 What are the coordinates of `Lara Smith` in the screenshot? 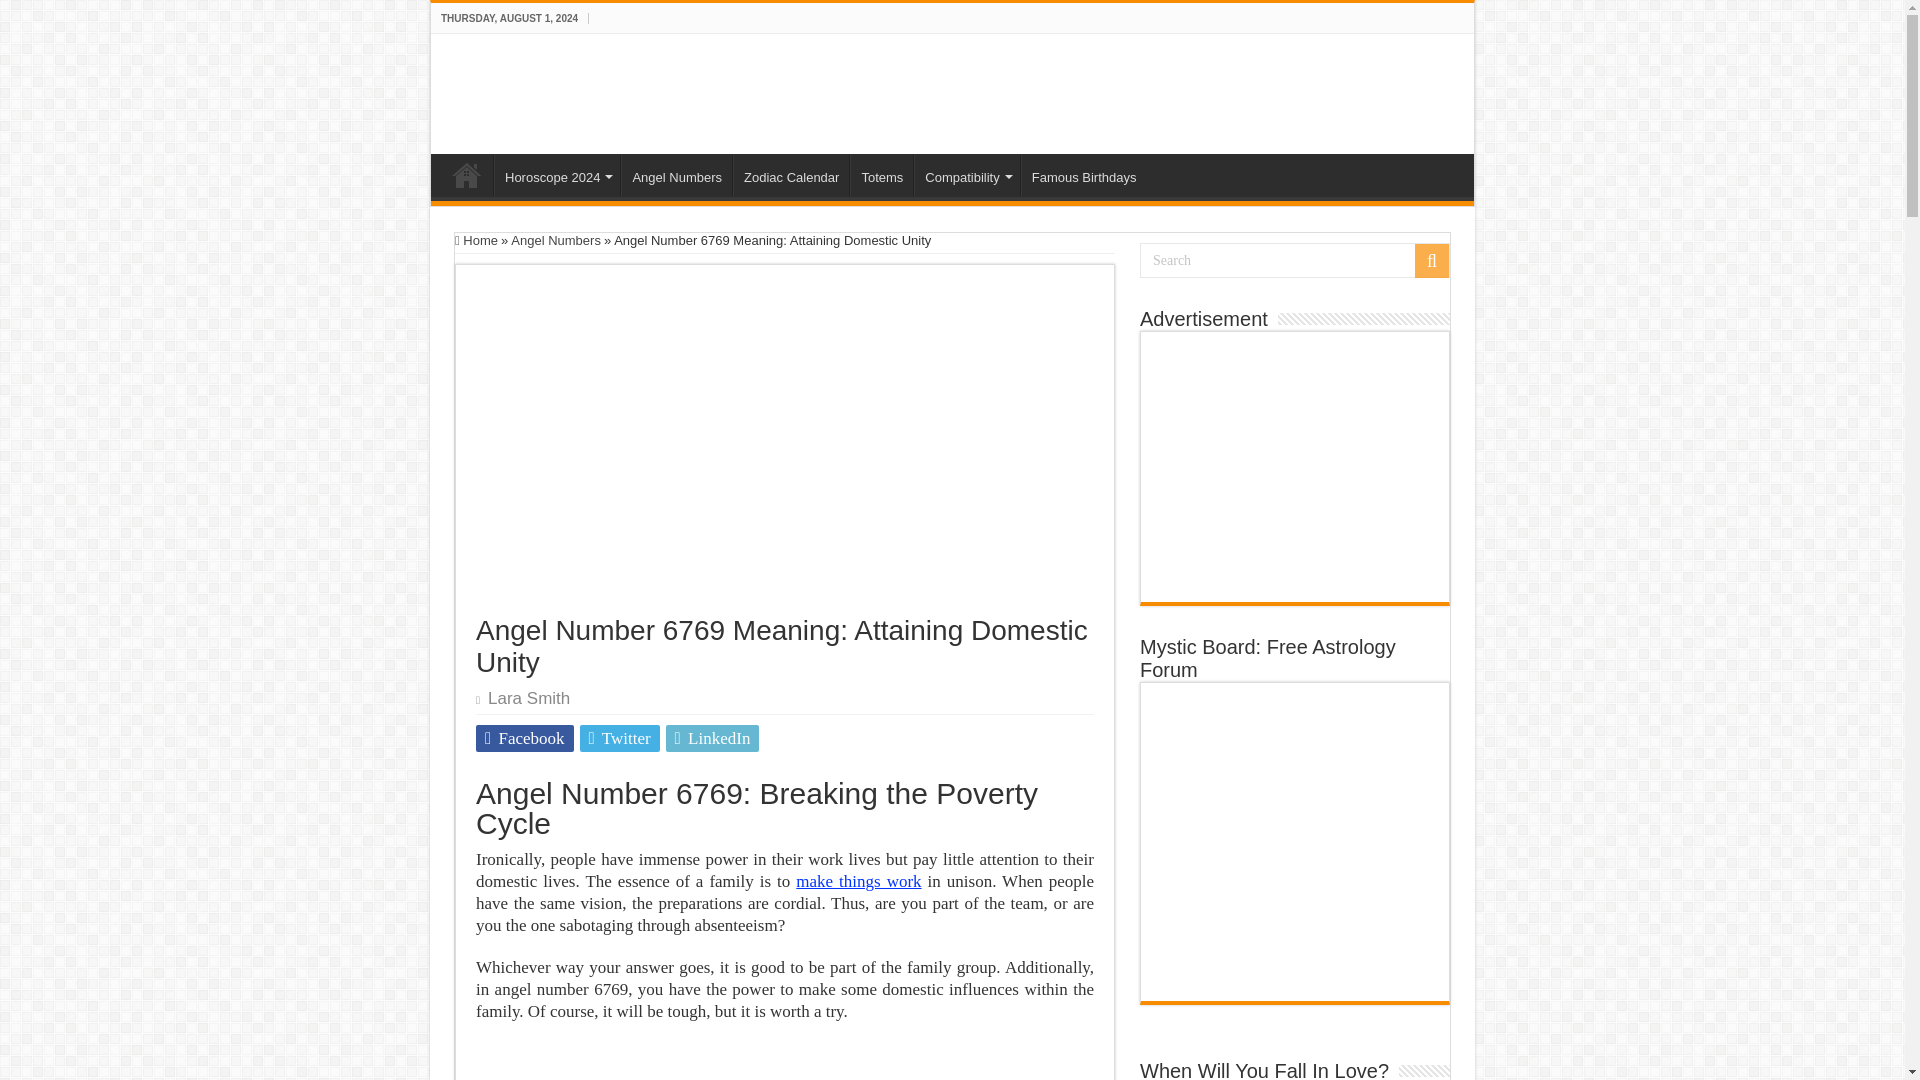 It's located at (528, 698).